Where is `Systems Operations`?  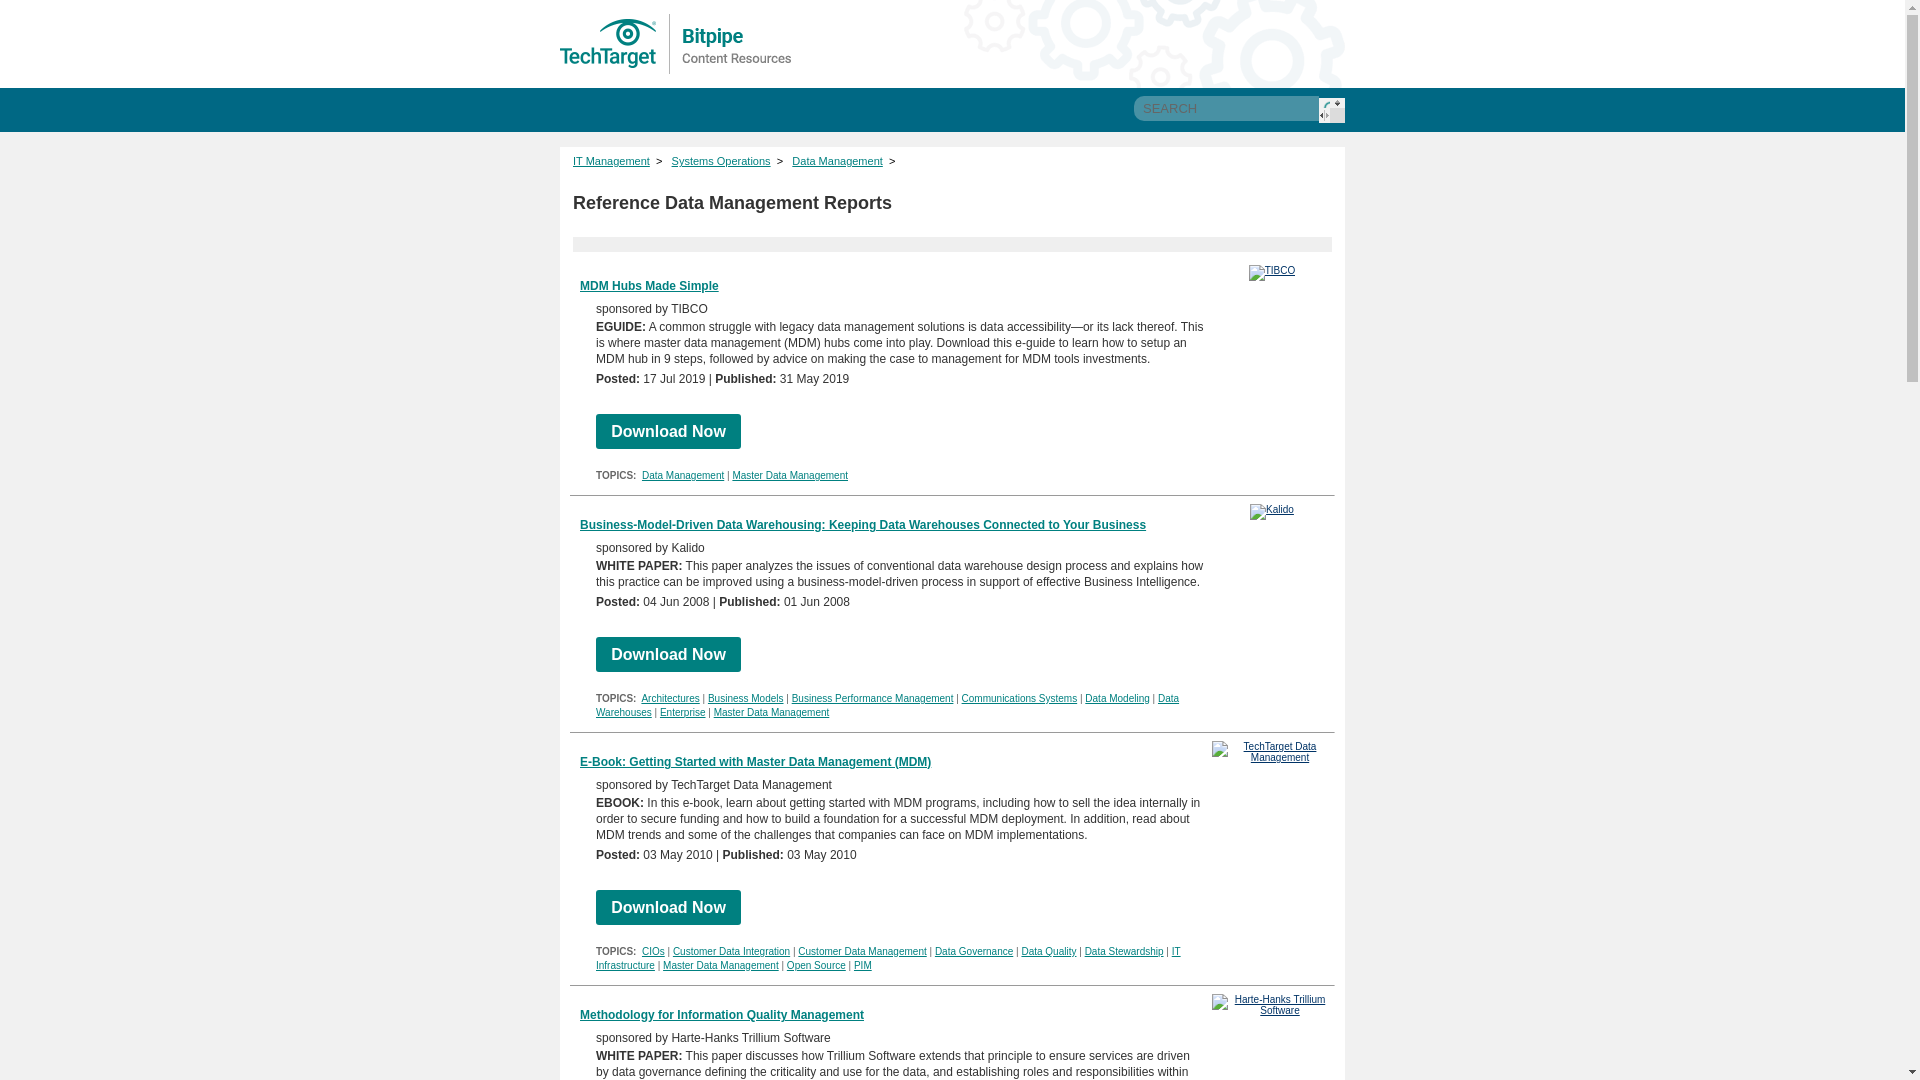 Systems Operations is located at coordinates (722, 161).